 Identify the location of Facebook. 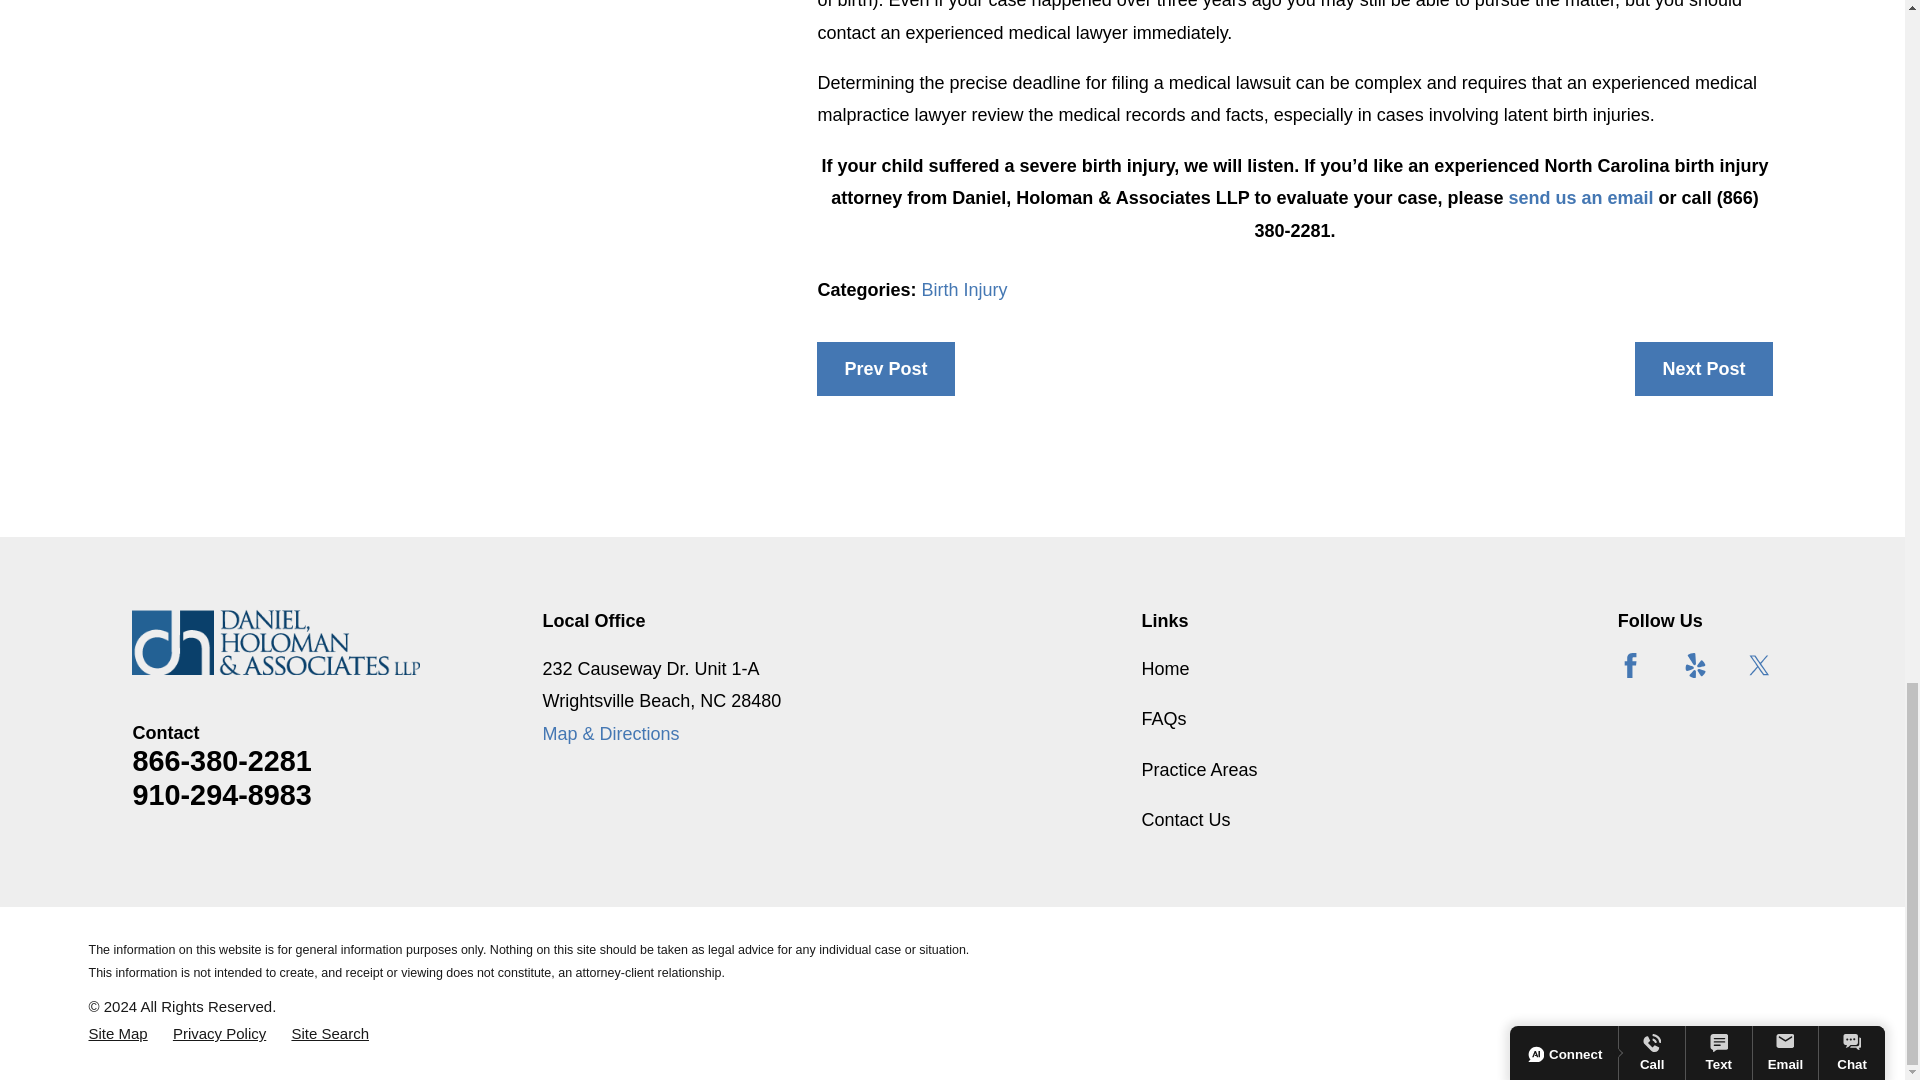
(1630, 666).